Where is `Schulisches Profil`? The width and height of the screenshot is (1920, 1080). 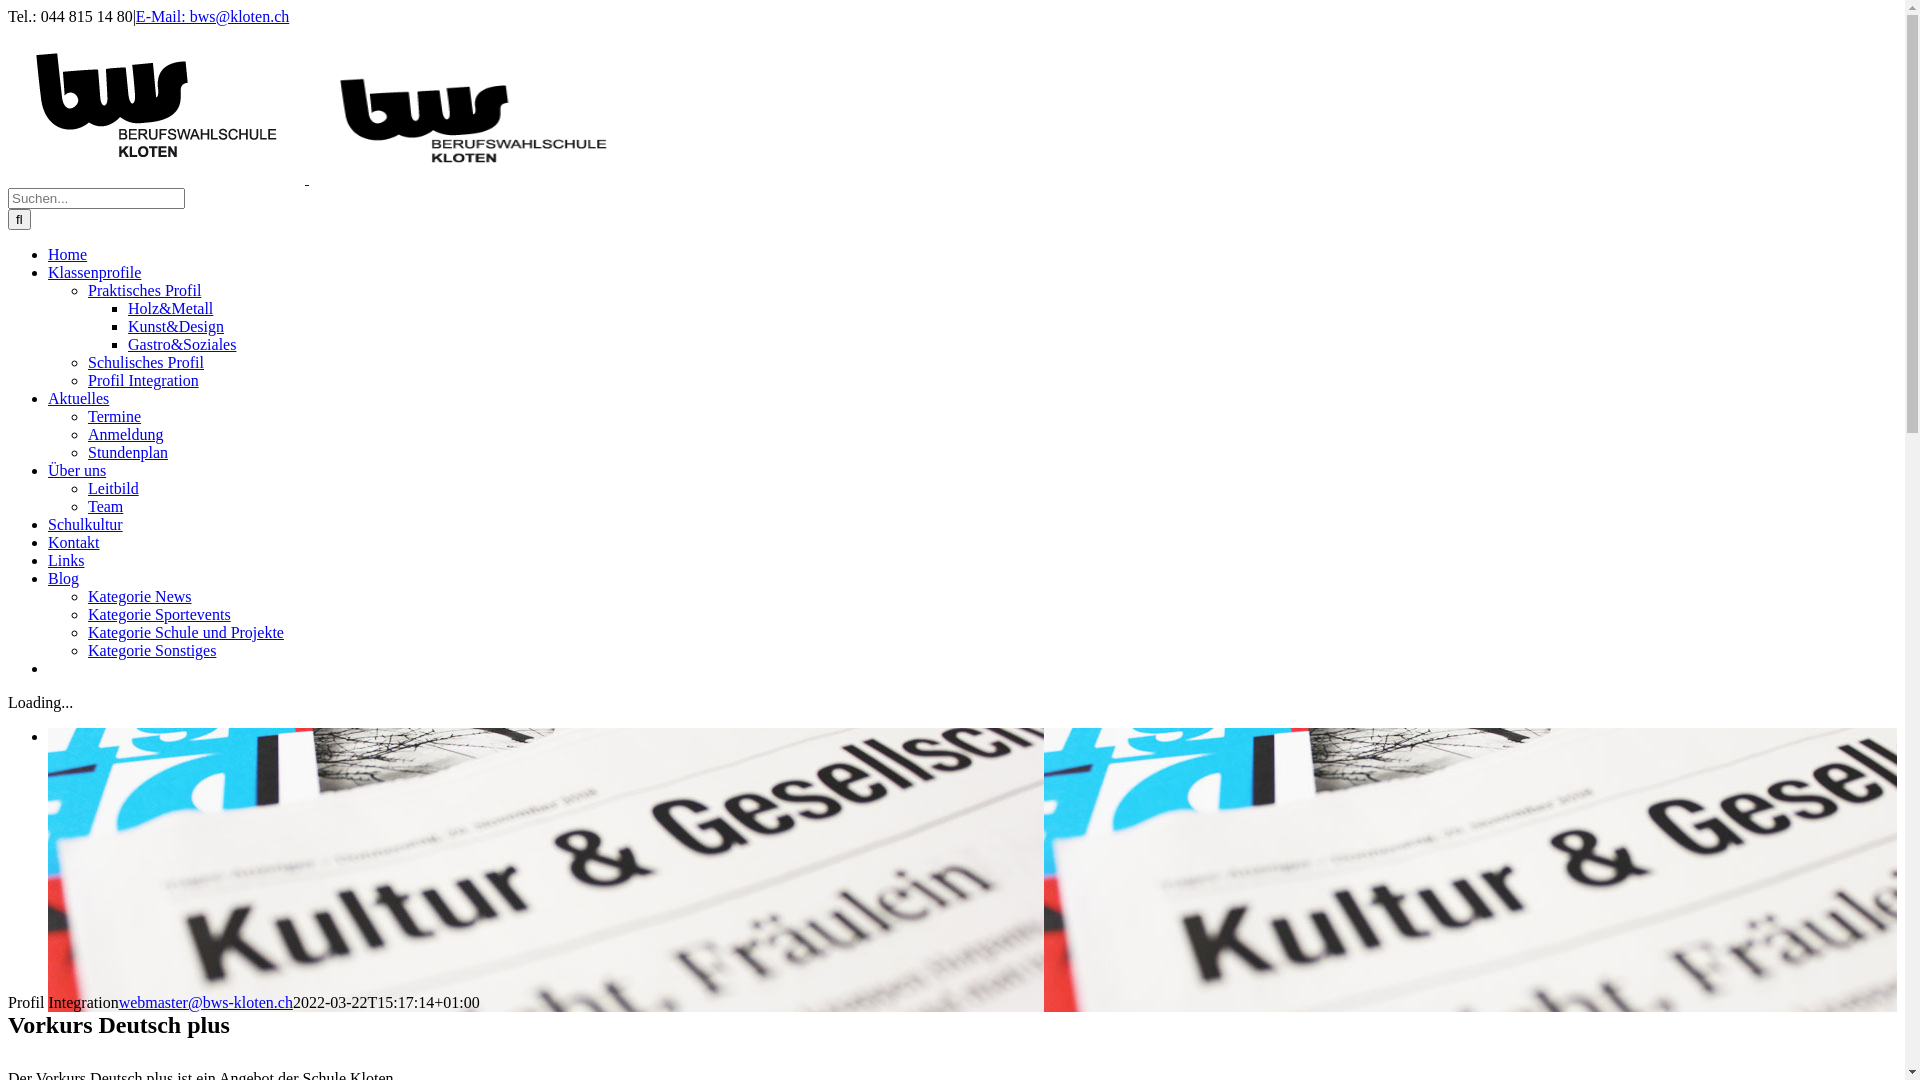
Schulisches Profil is located at coordinates (146, 362).